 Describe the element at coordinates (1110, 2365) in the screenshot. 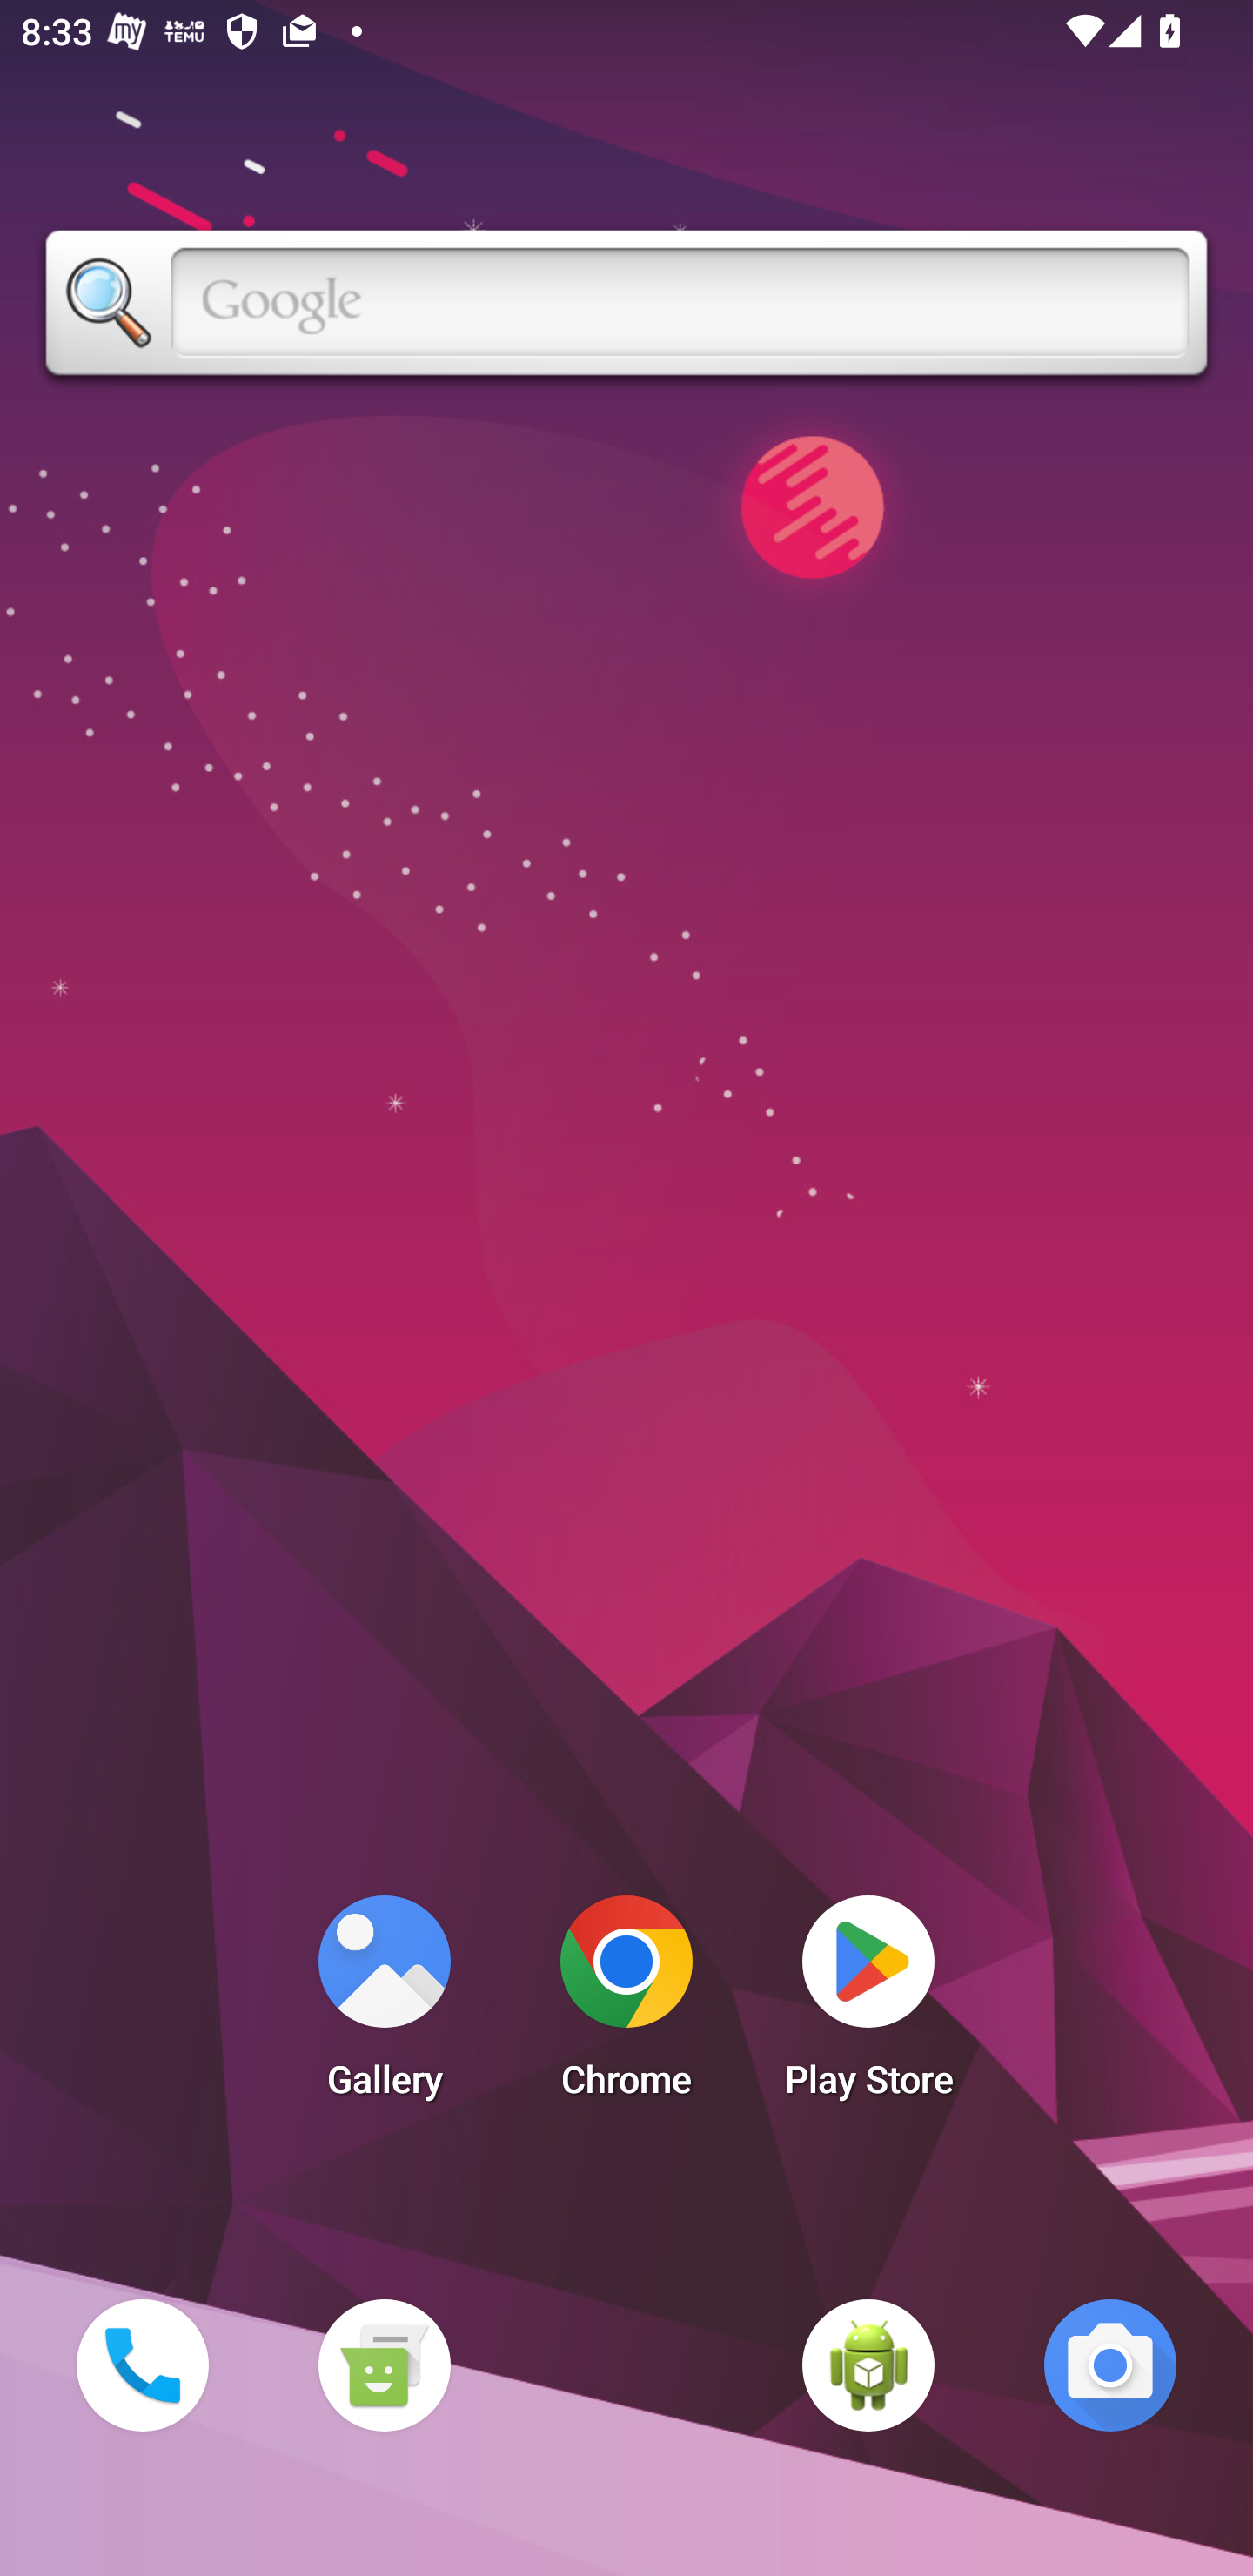

I see `Camera` at that location.